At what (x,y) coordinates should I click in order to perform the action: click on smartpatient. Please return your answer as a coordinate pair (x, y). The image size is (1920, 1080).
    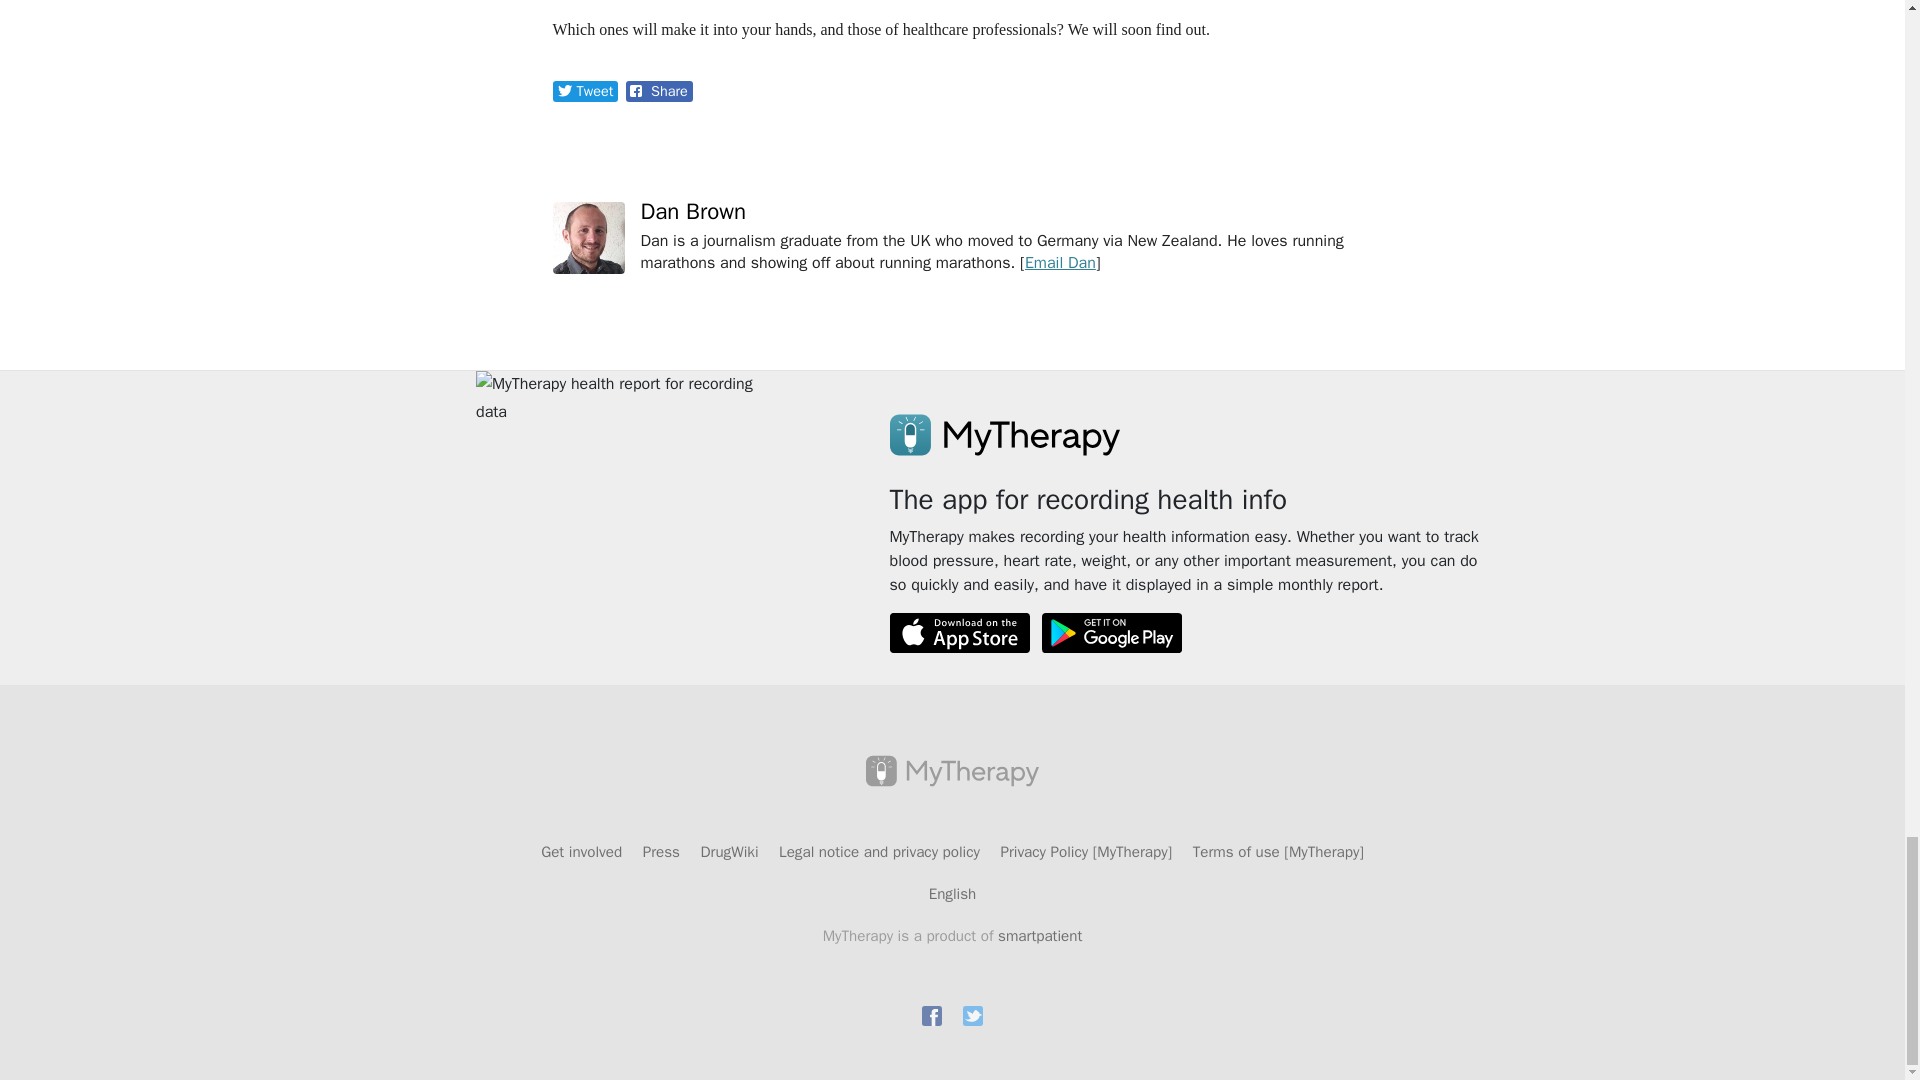
    Looking at the image, I should click on (1040, 936).